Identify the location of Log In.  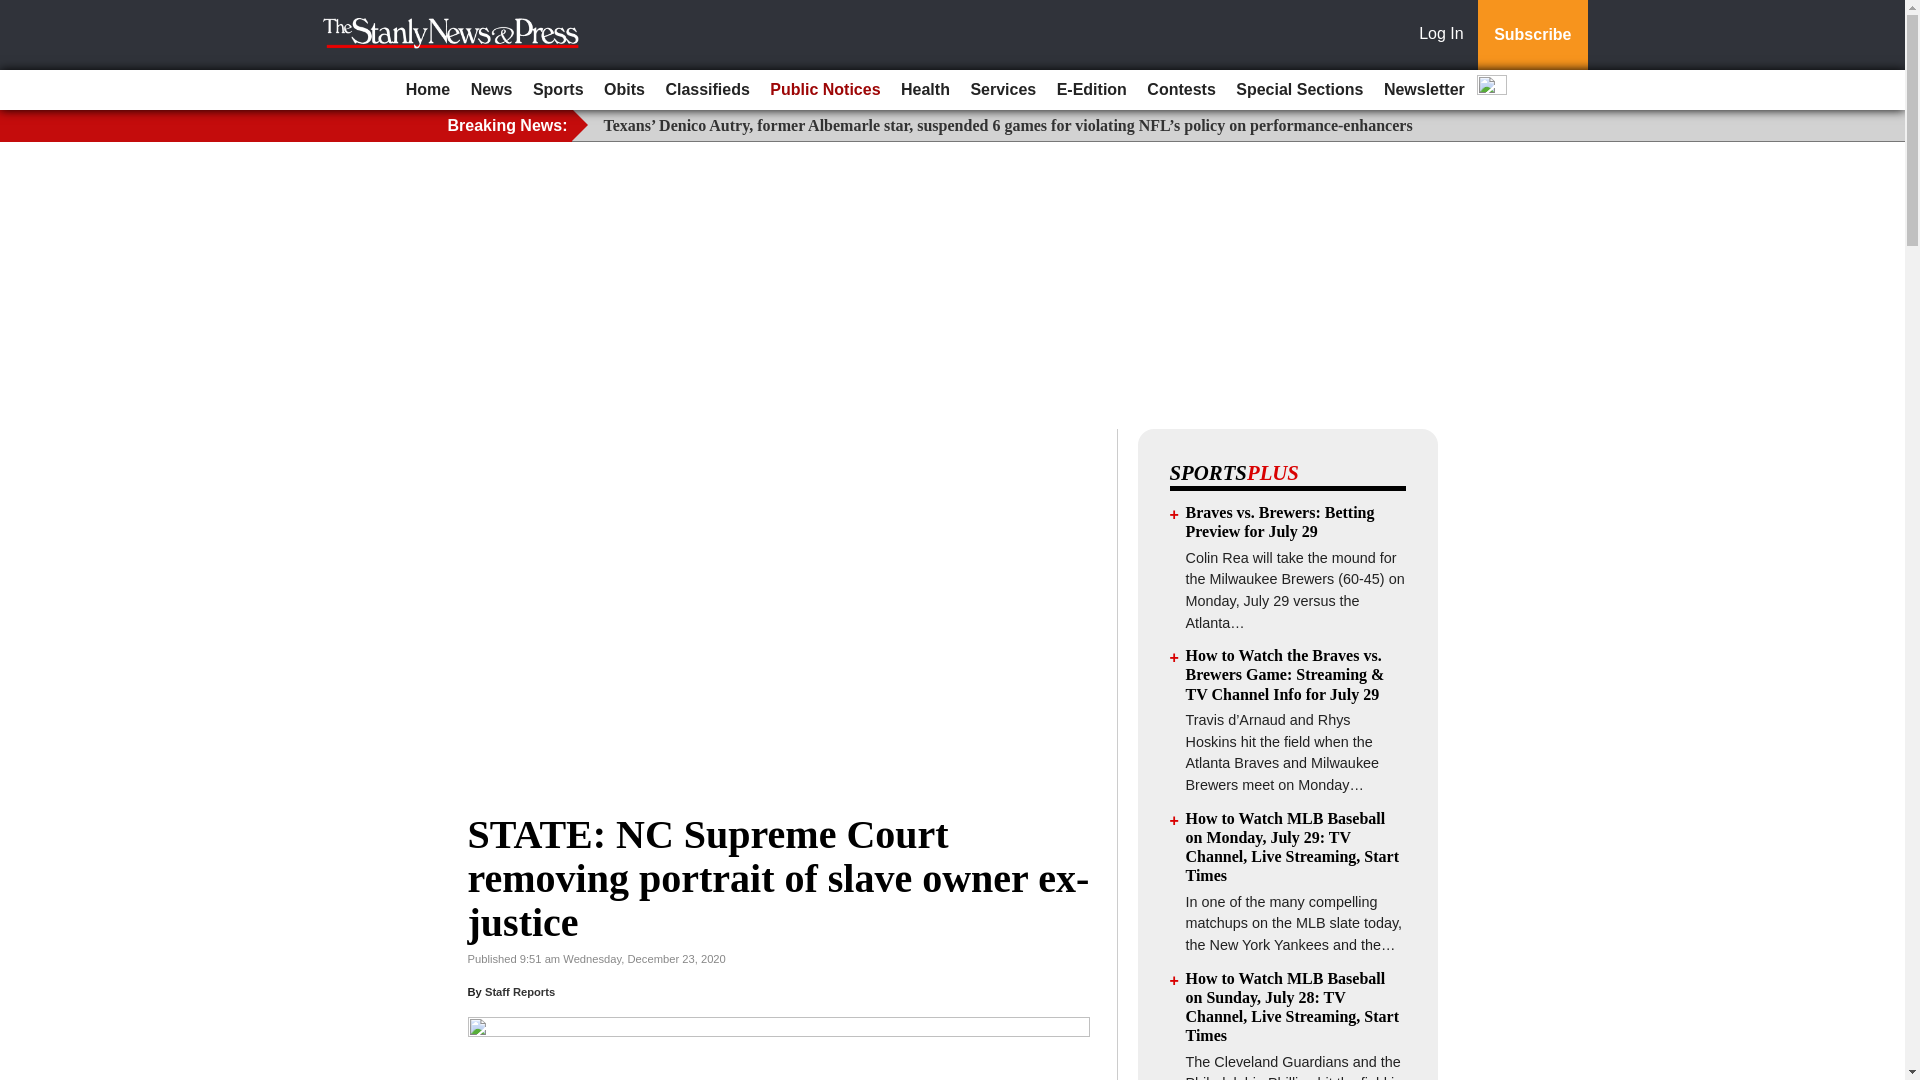
(1445, 35).